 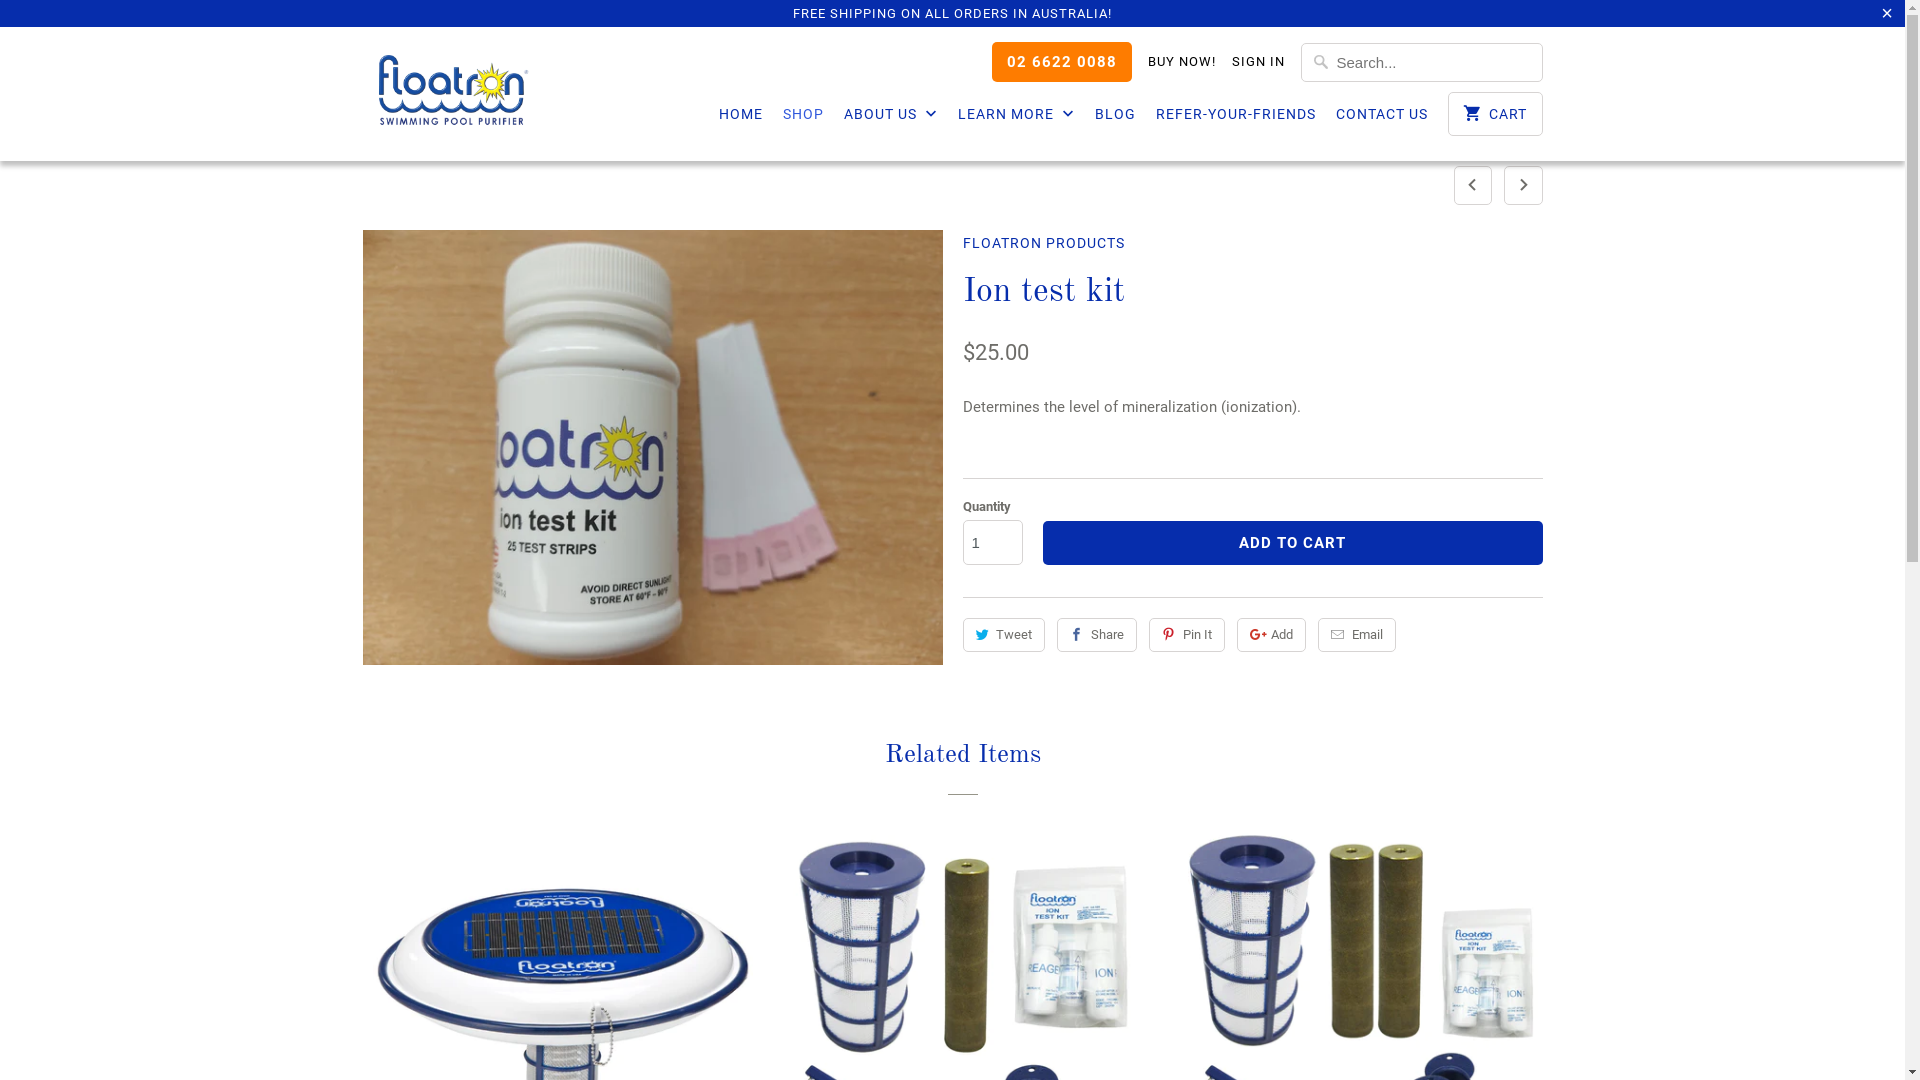 I want to click on Email, so click(x=1357, y=635).